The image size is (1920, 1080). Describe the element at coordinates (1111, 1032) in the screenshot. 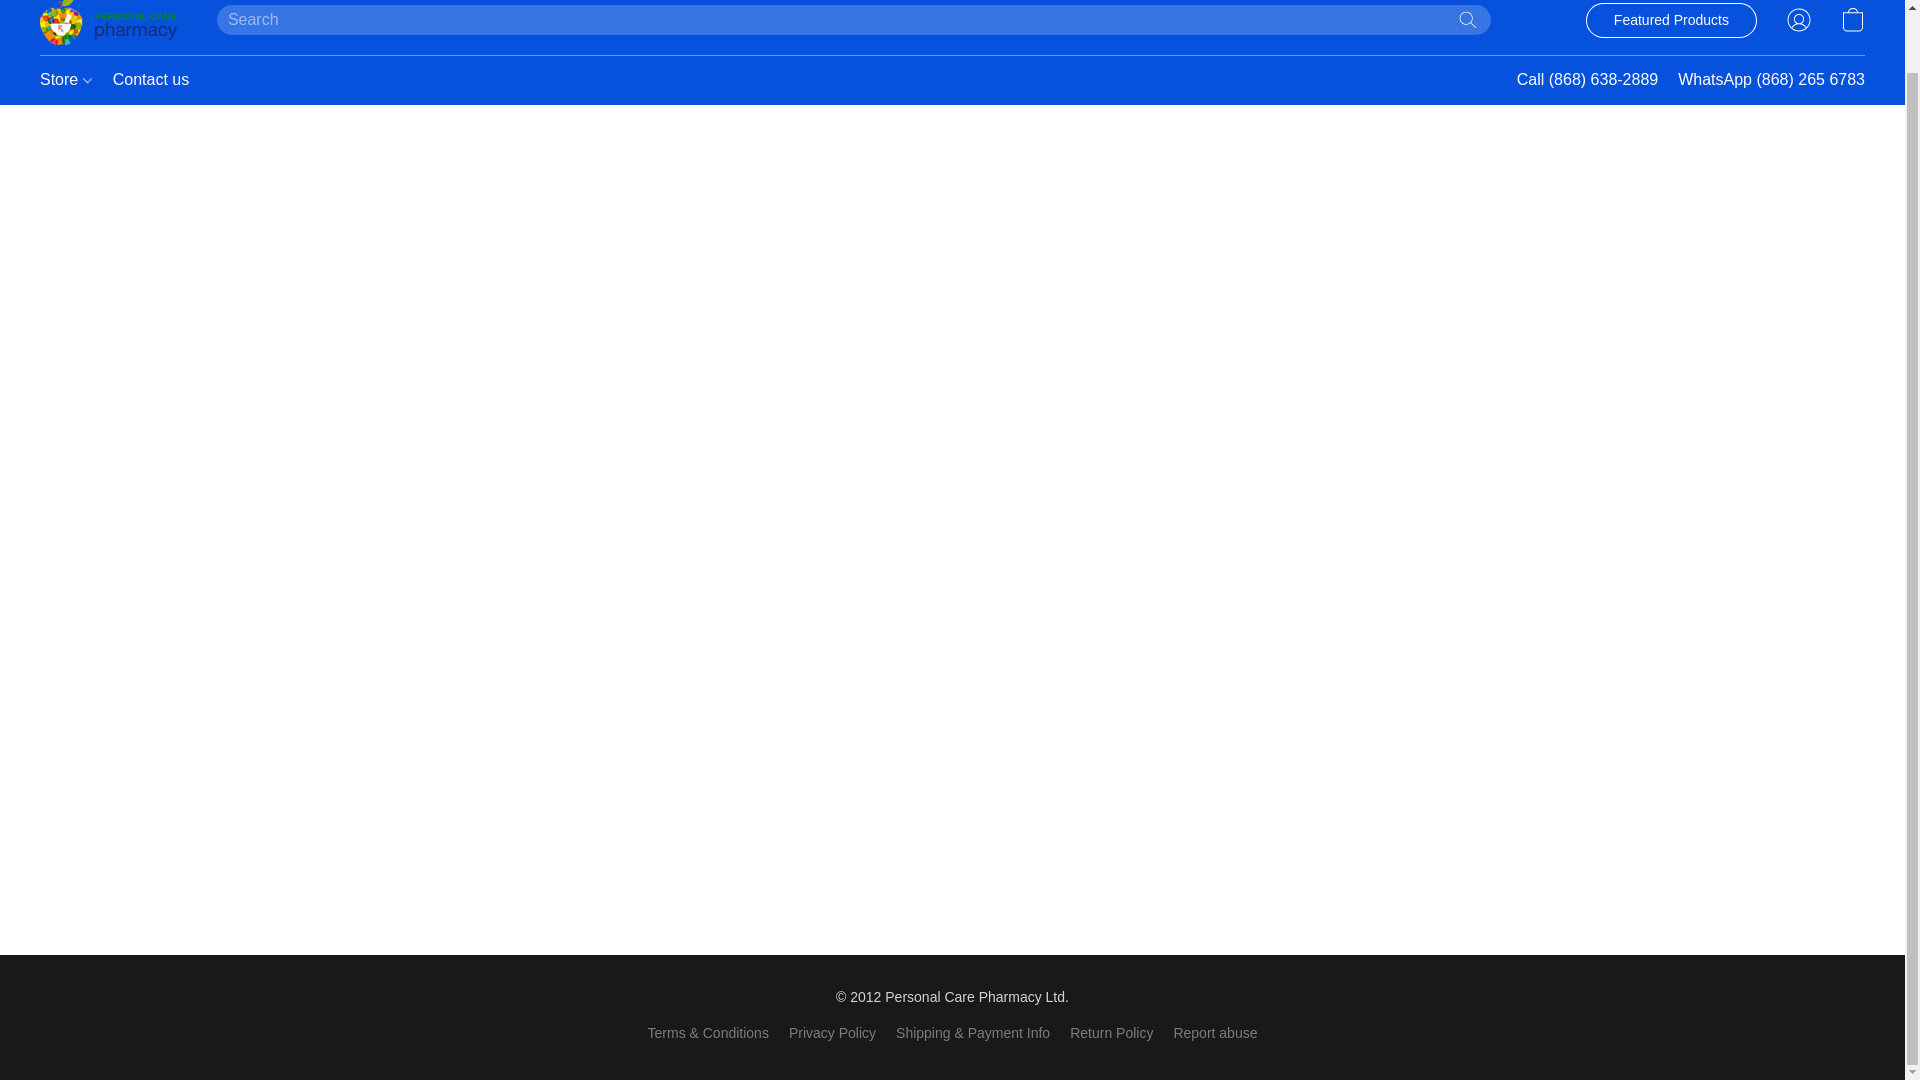

I see `Return Policy` at that location.